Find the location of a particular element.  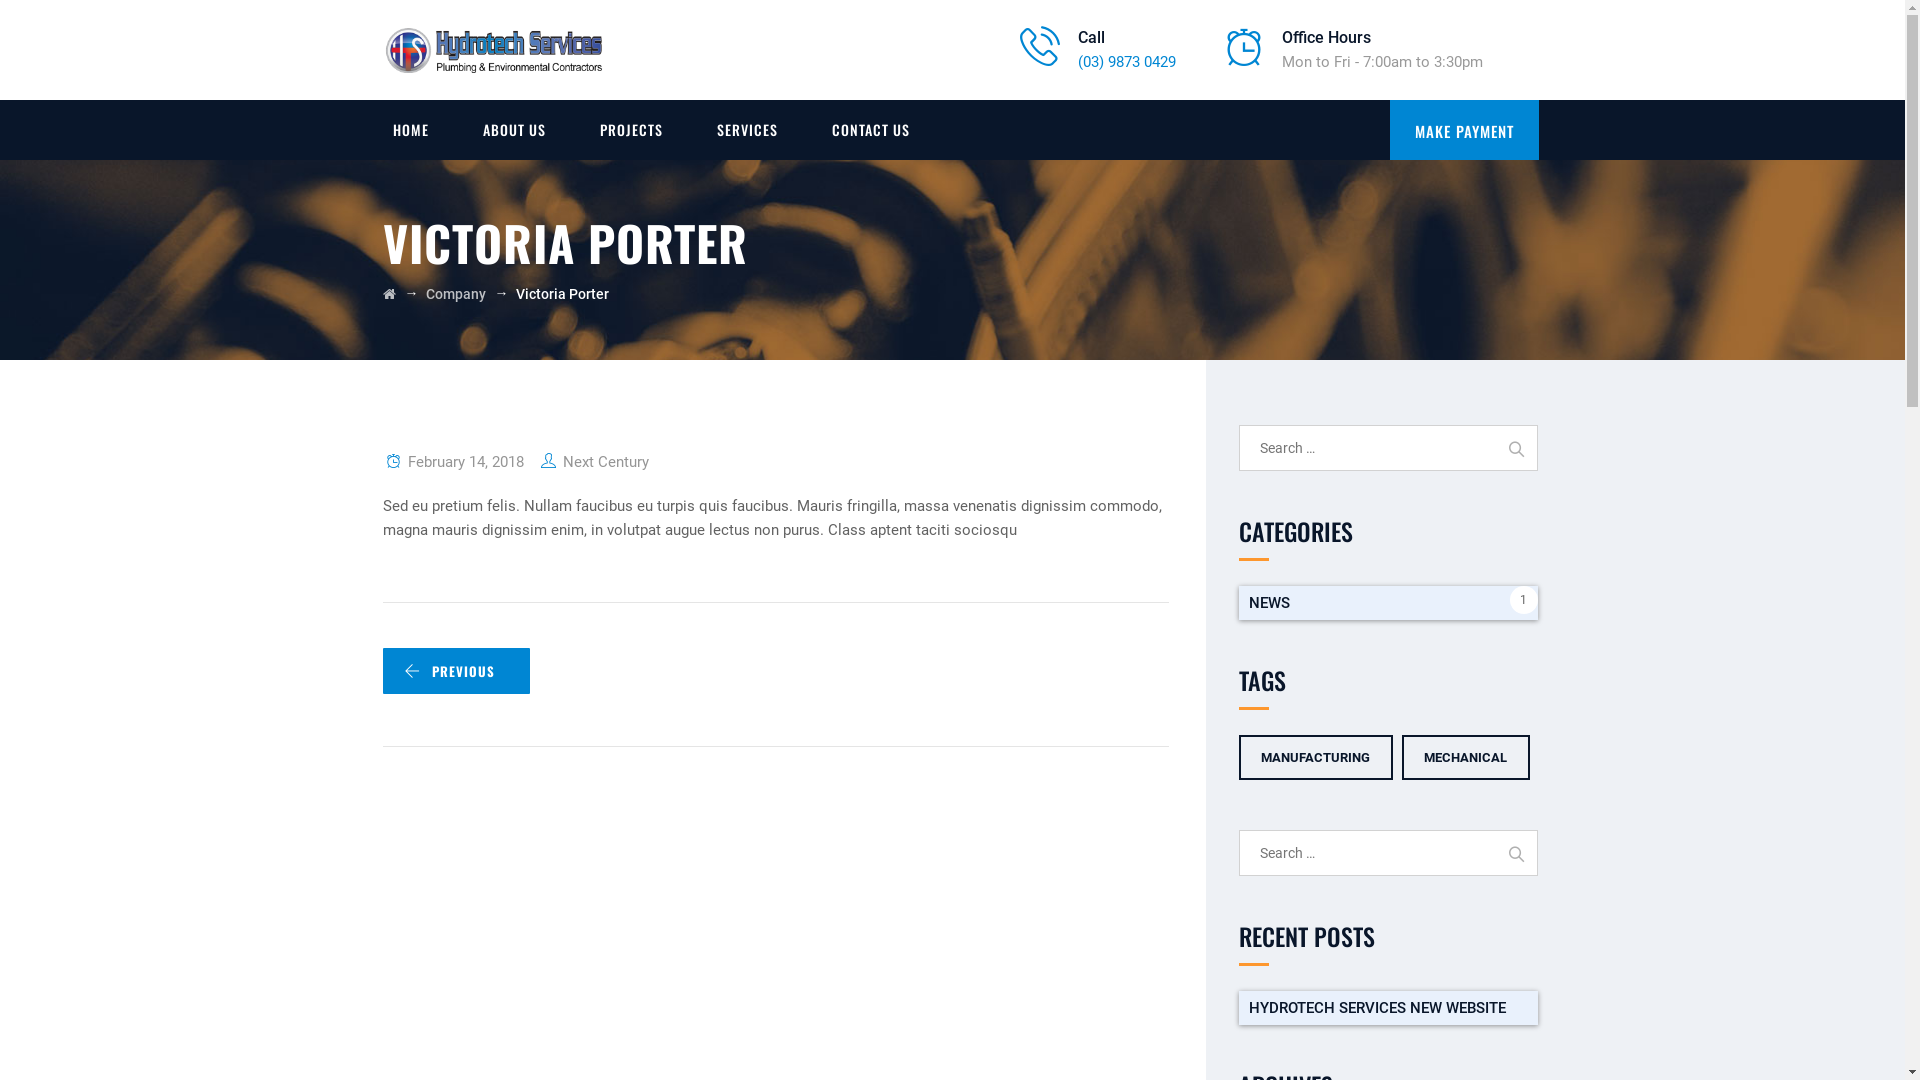

HOME is located at coordinates (411, 130).